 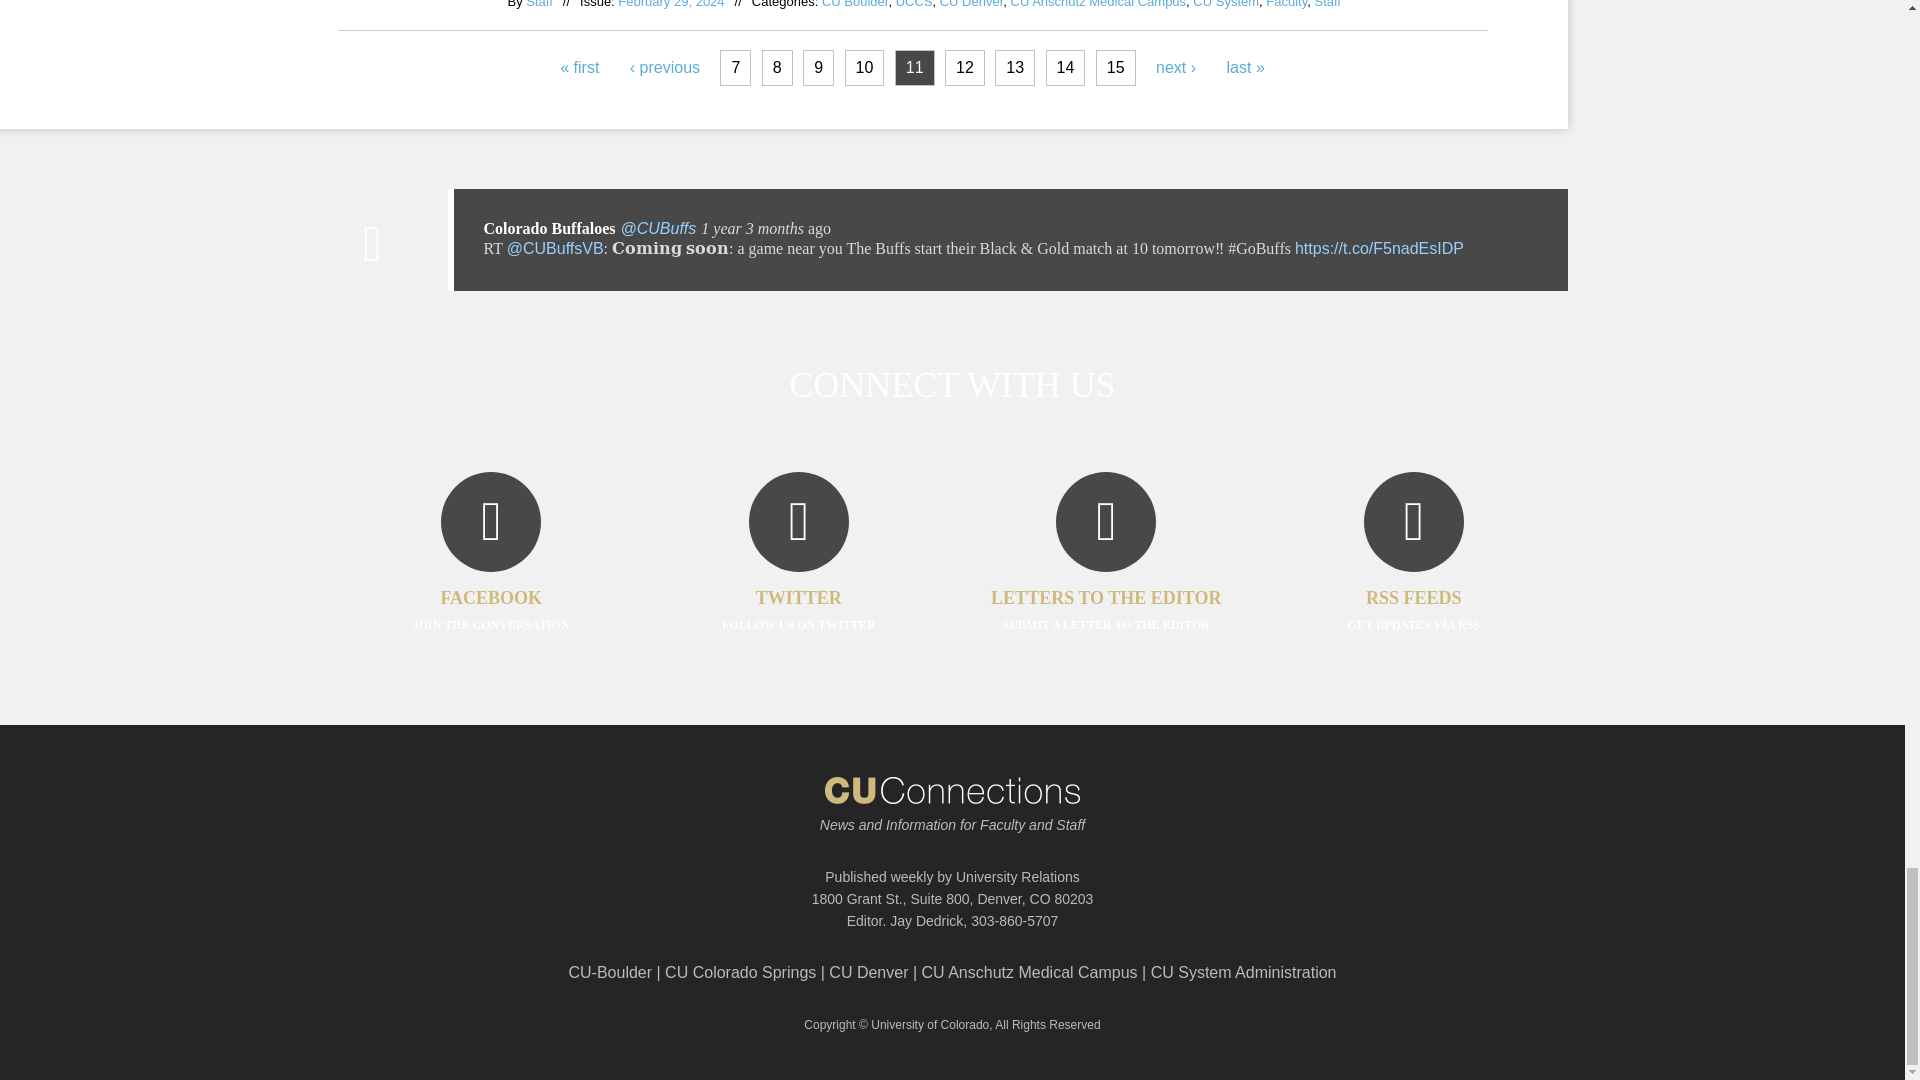 What do you see at coordinates (1414, 582) in the screenshot?
I see `Get Updates Via RSS` at bounding box center [1414, 582].